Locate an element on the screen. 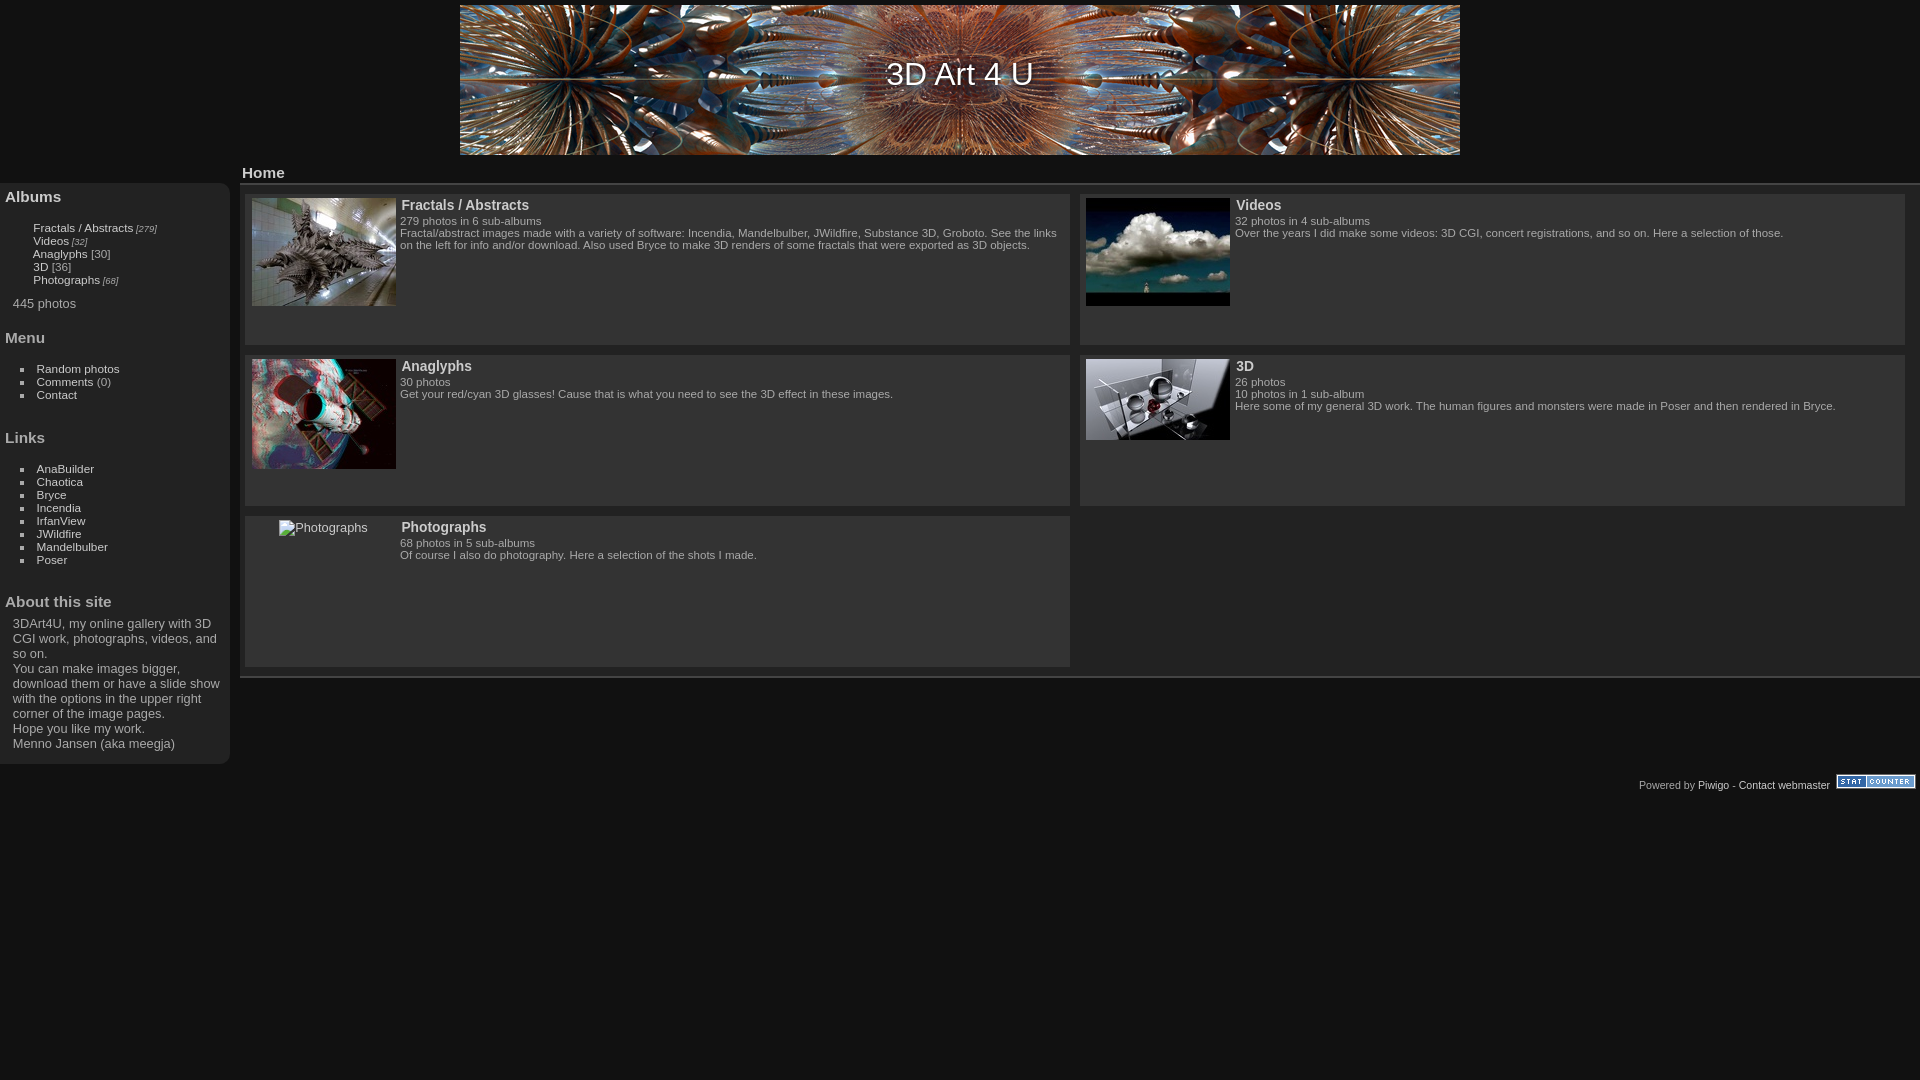  Chaotica is located at coordinates (60, 482).